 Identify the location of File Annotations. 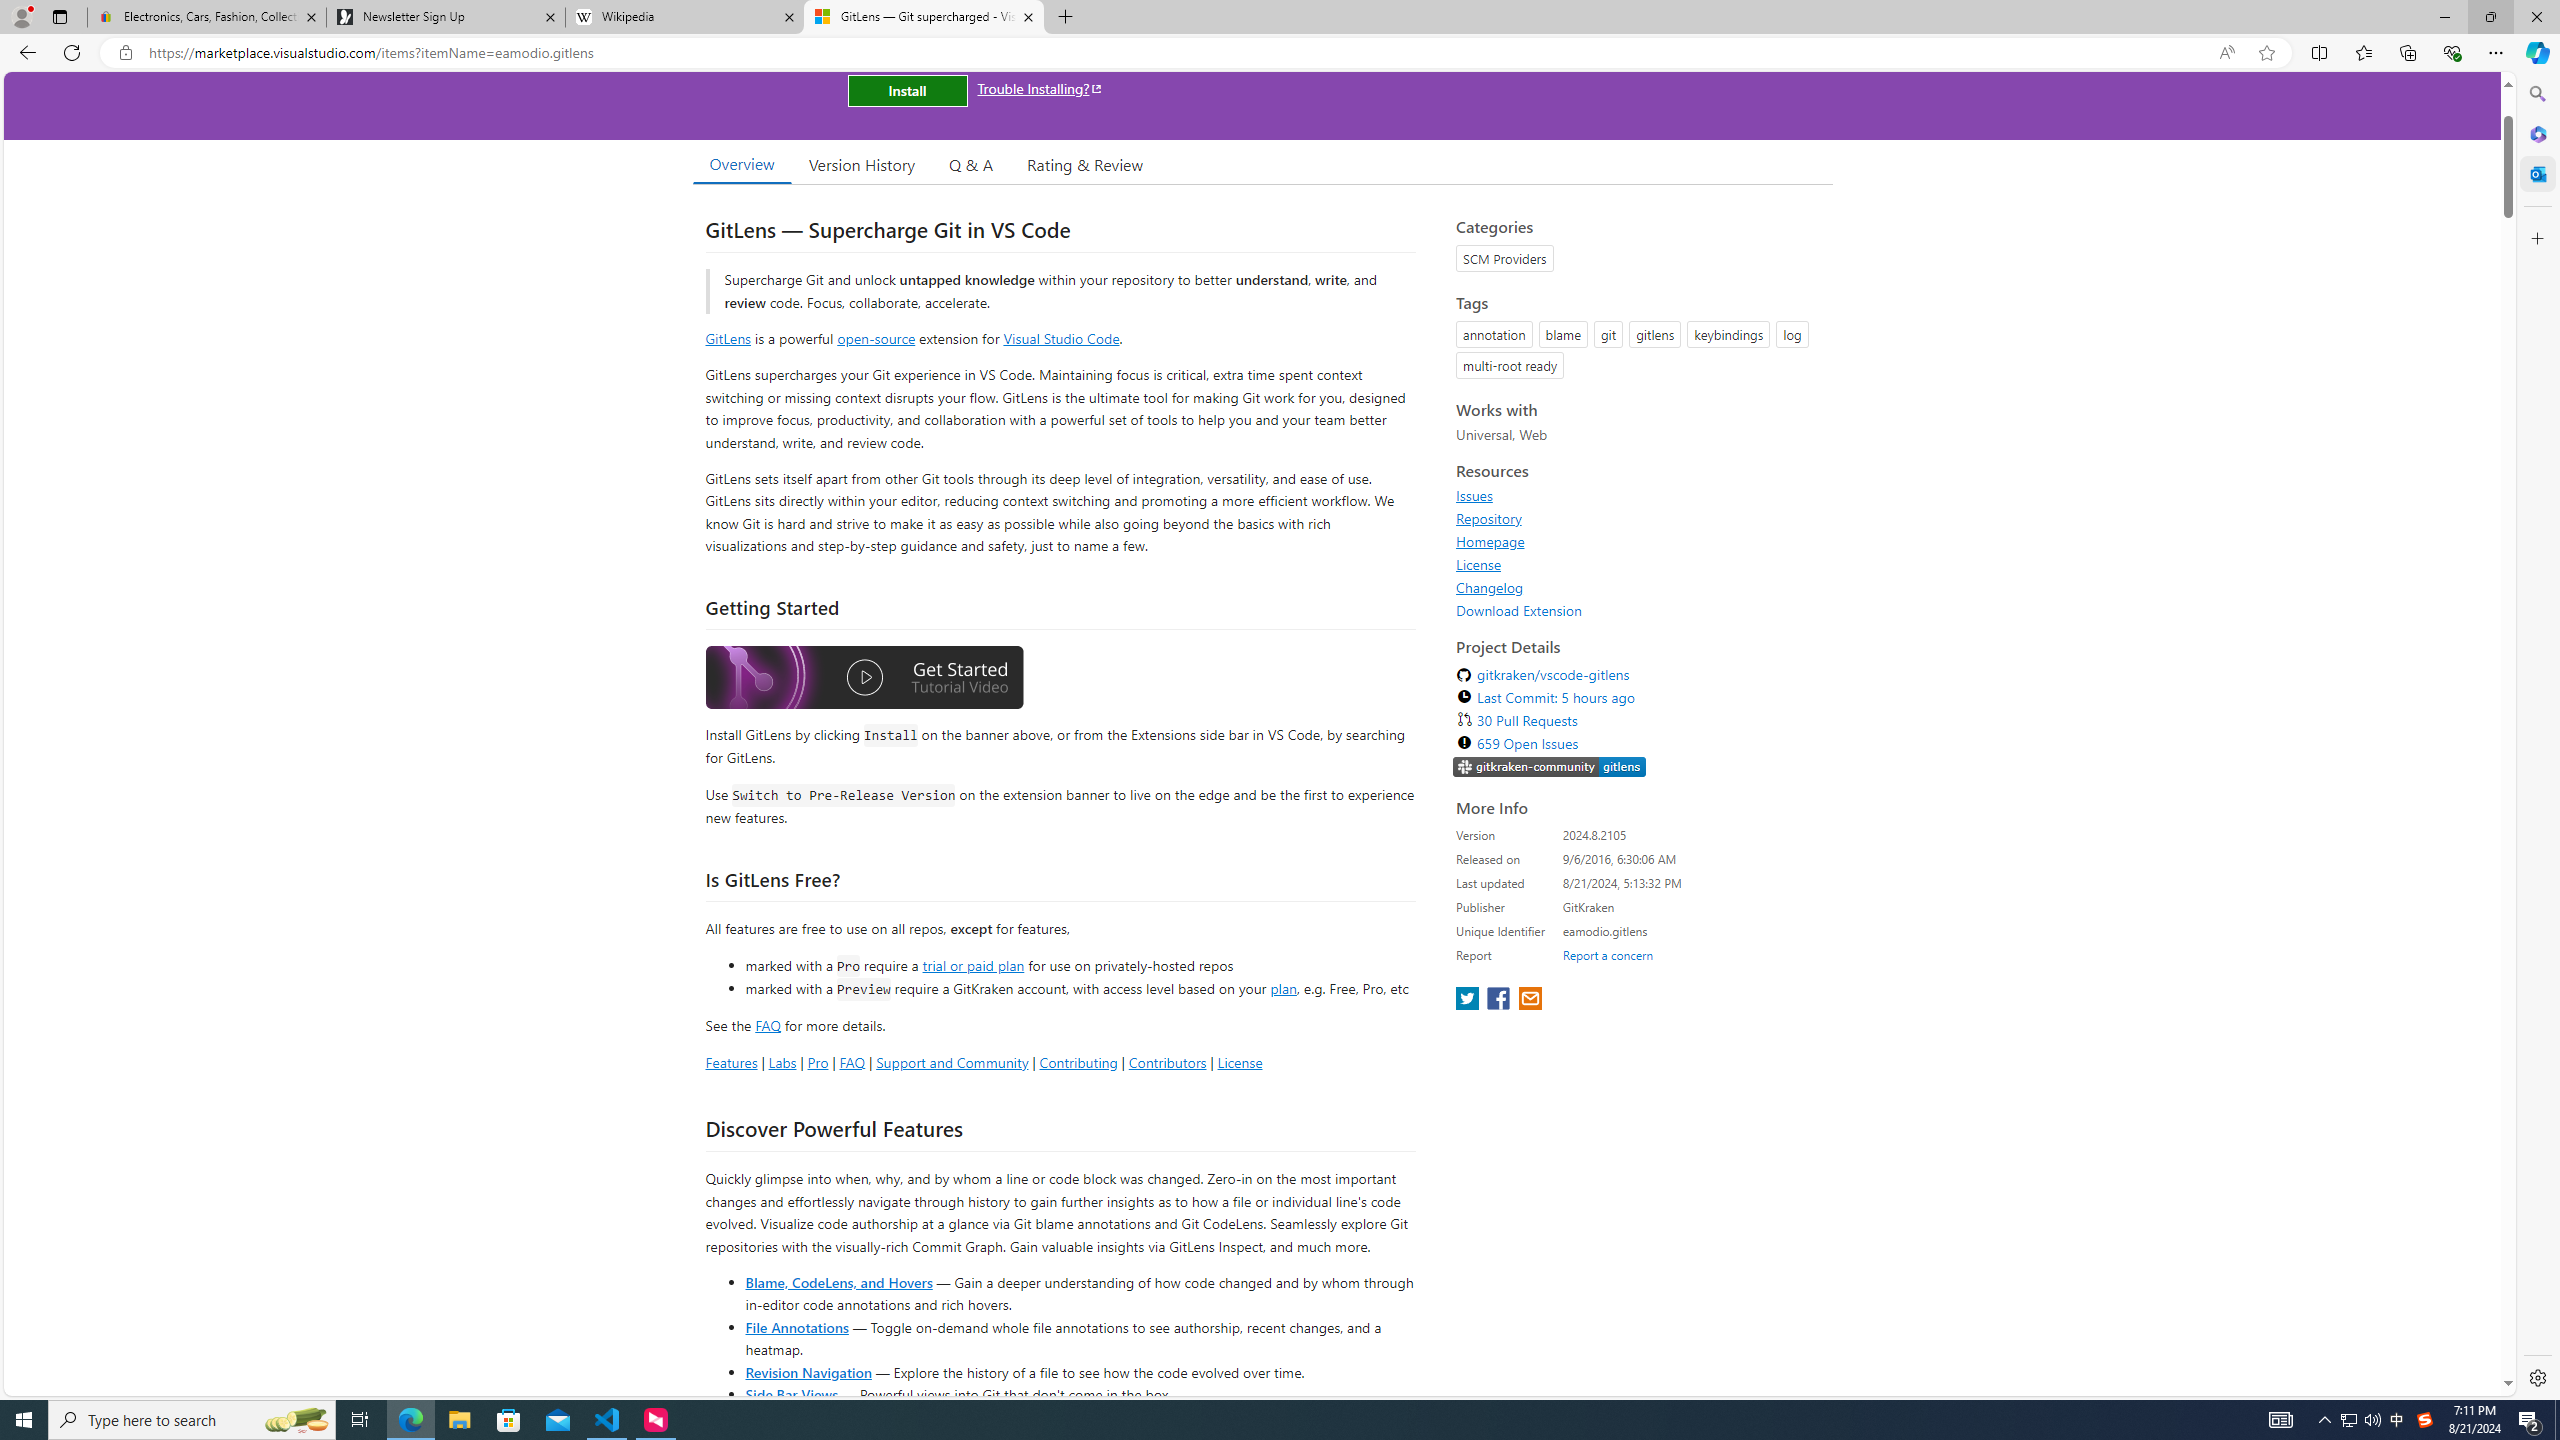
(796, 1326).